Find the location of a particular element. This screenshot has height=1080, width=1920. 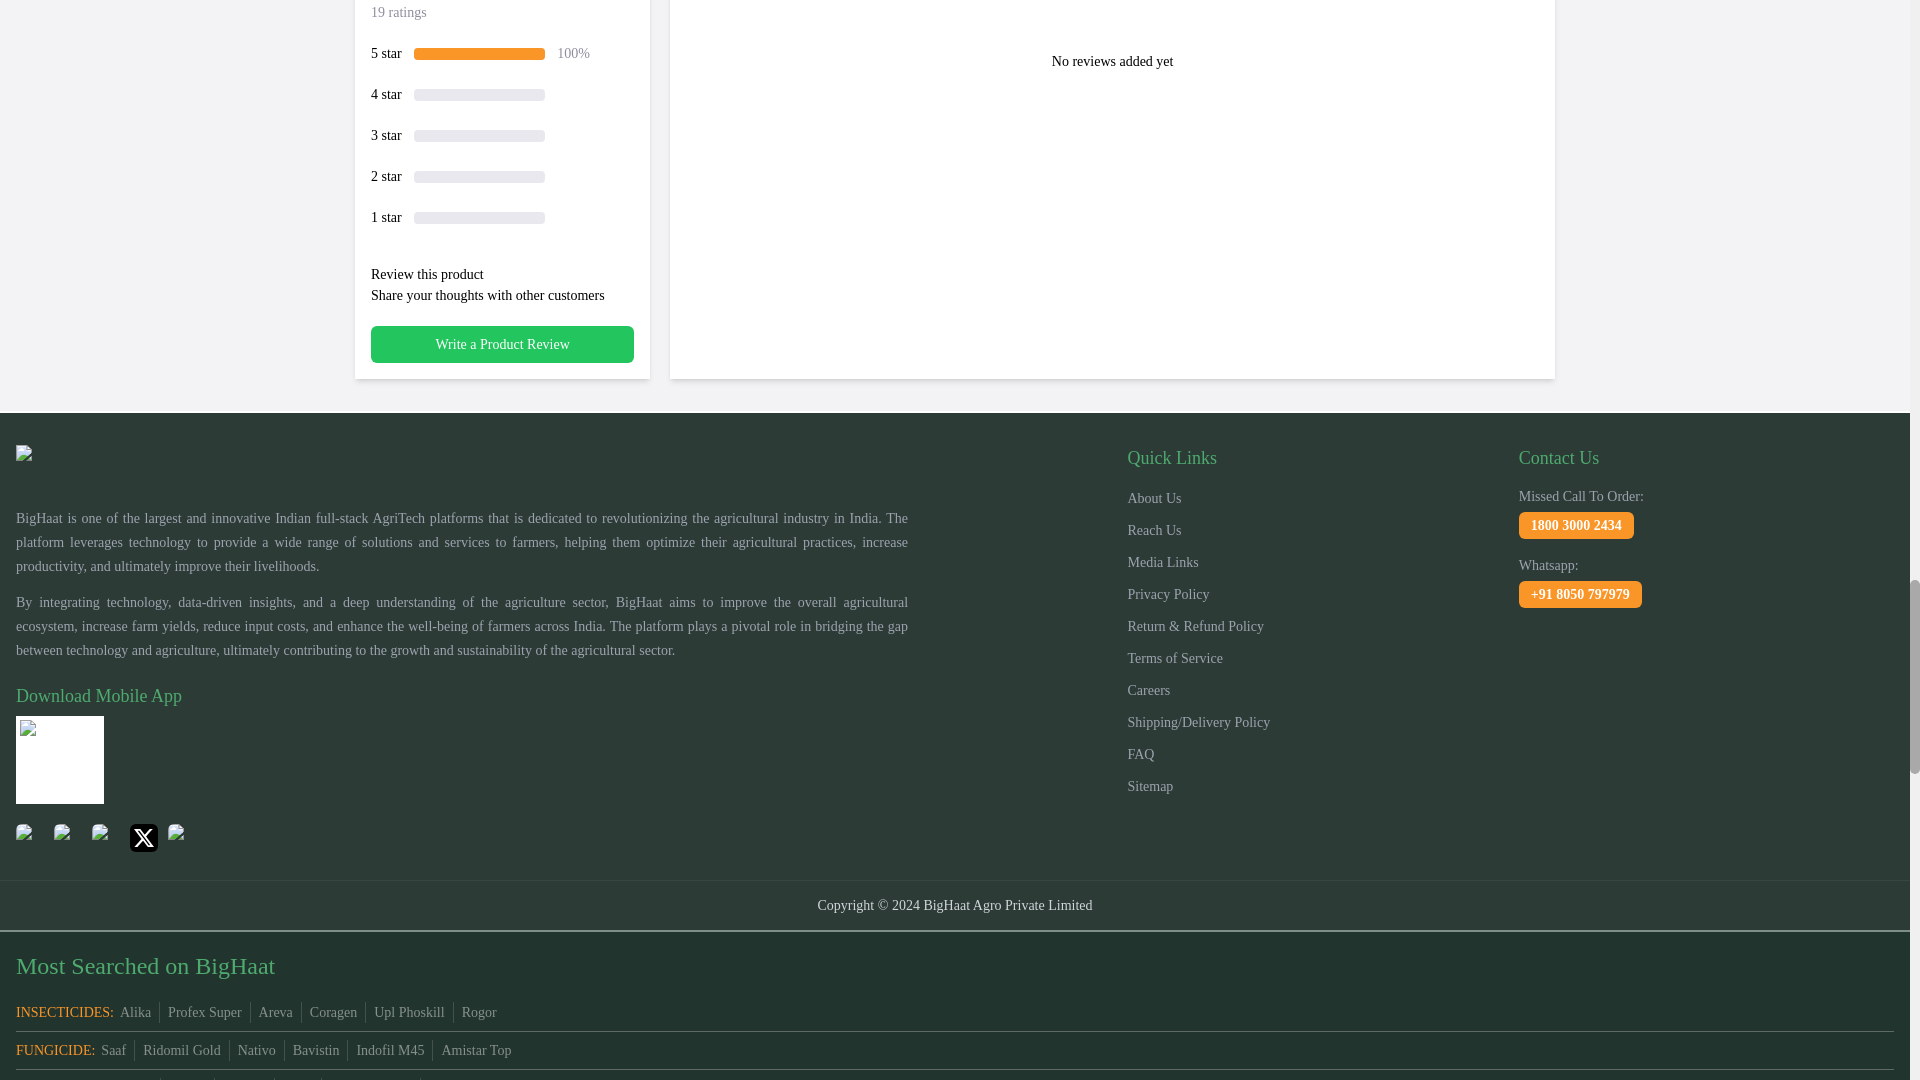

BigHaat.com on Facebook is located at coordinates (68, 838).